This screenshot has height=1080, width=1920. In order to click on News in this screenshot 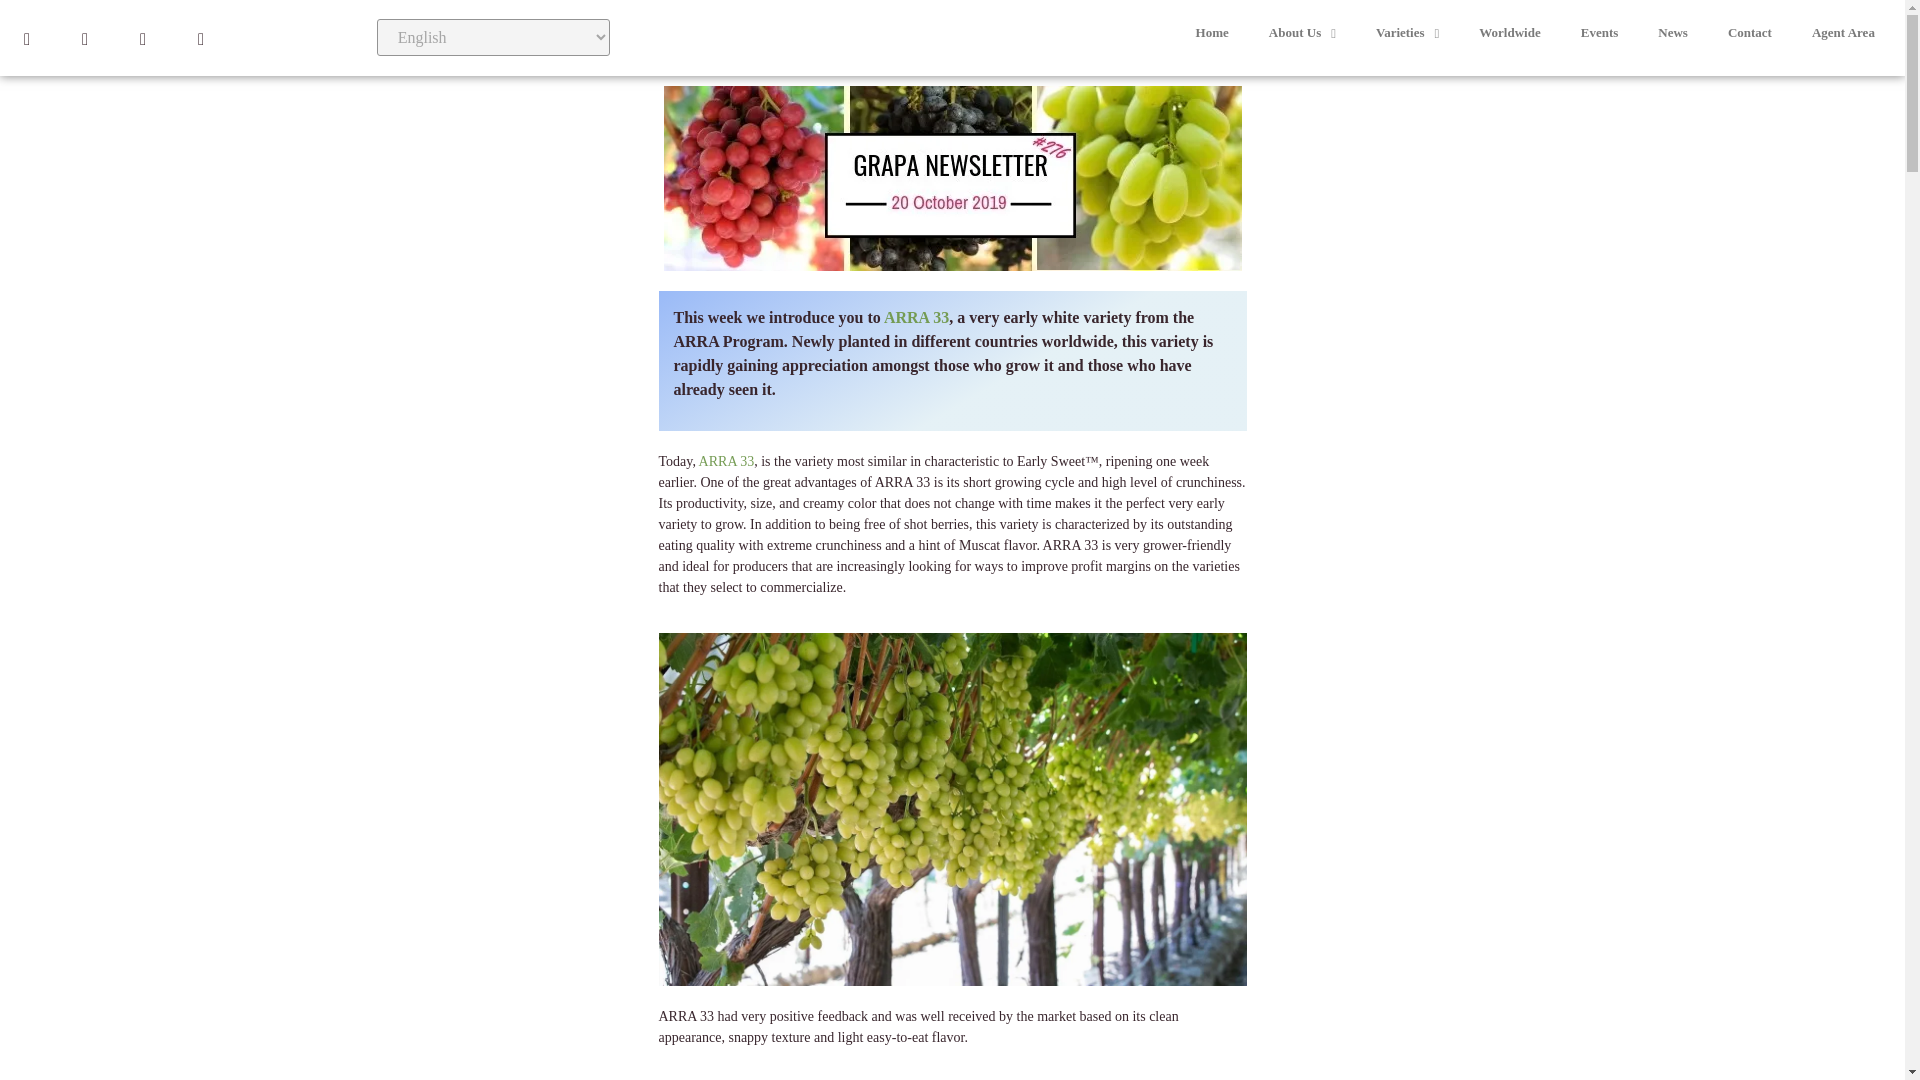, I will do `click(1672, 32)`.